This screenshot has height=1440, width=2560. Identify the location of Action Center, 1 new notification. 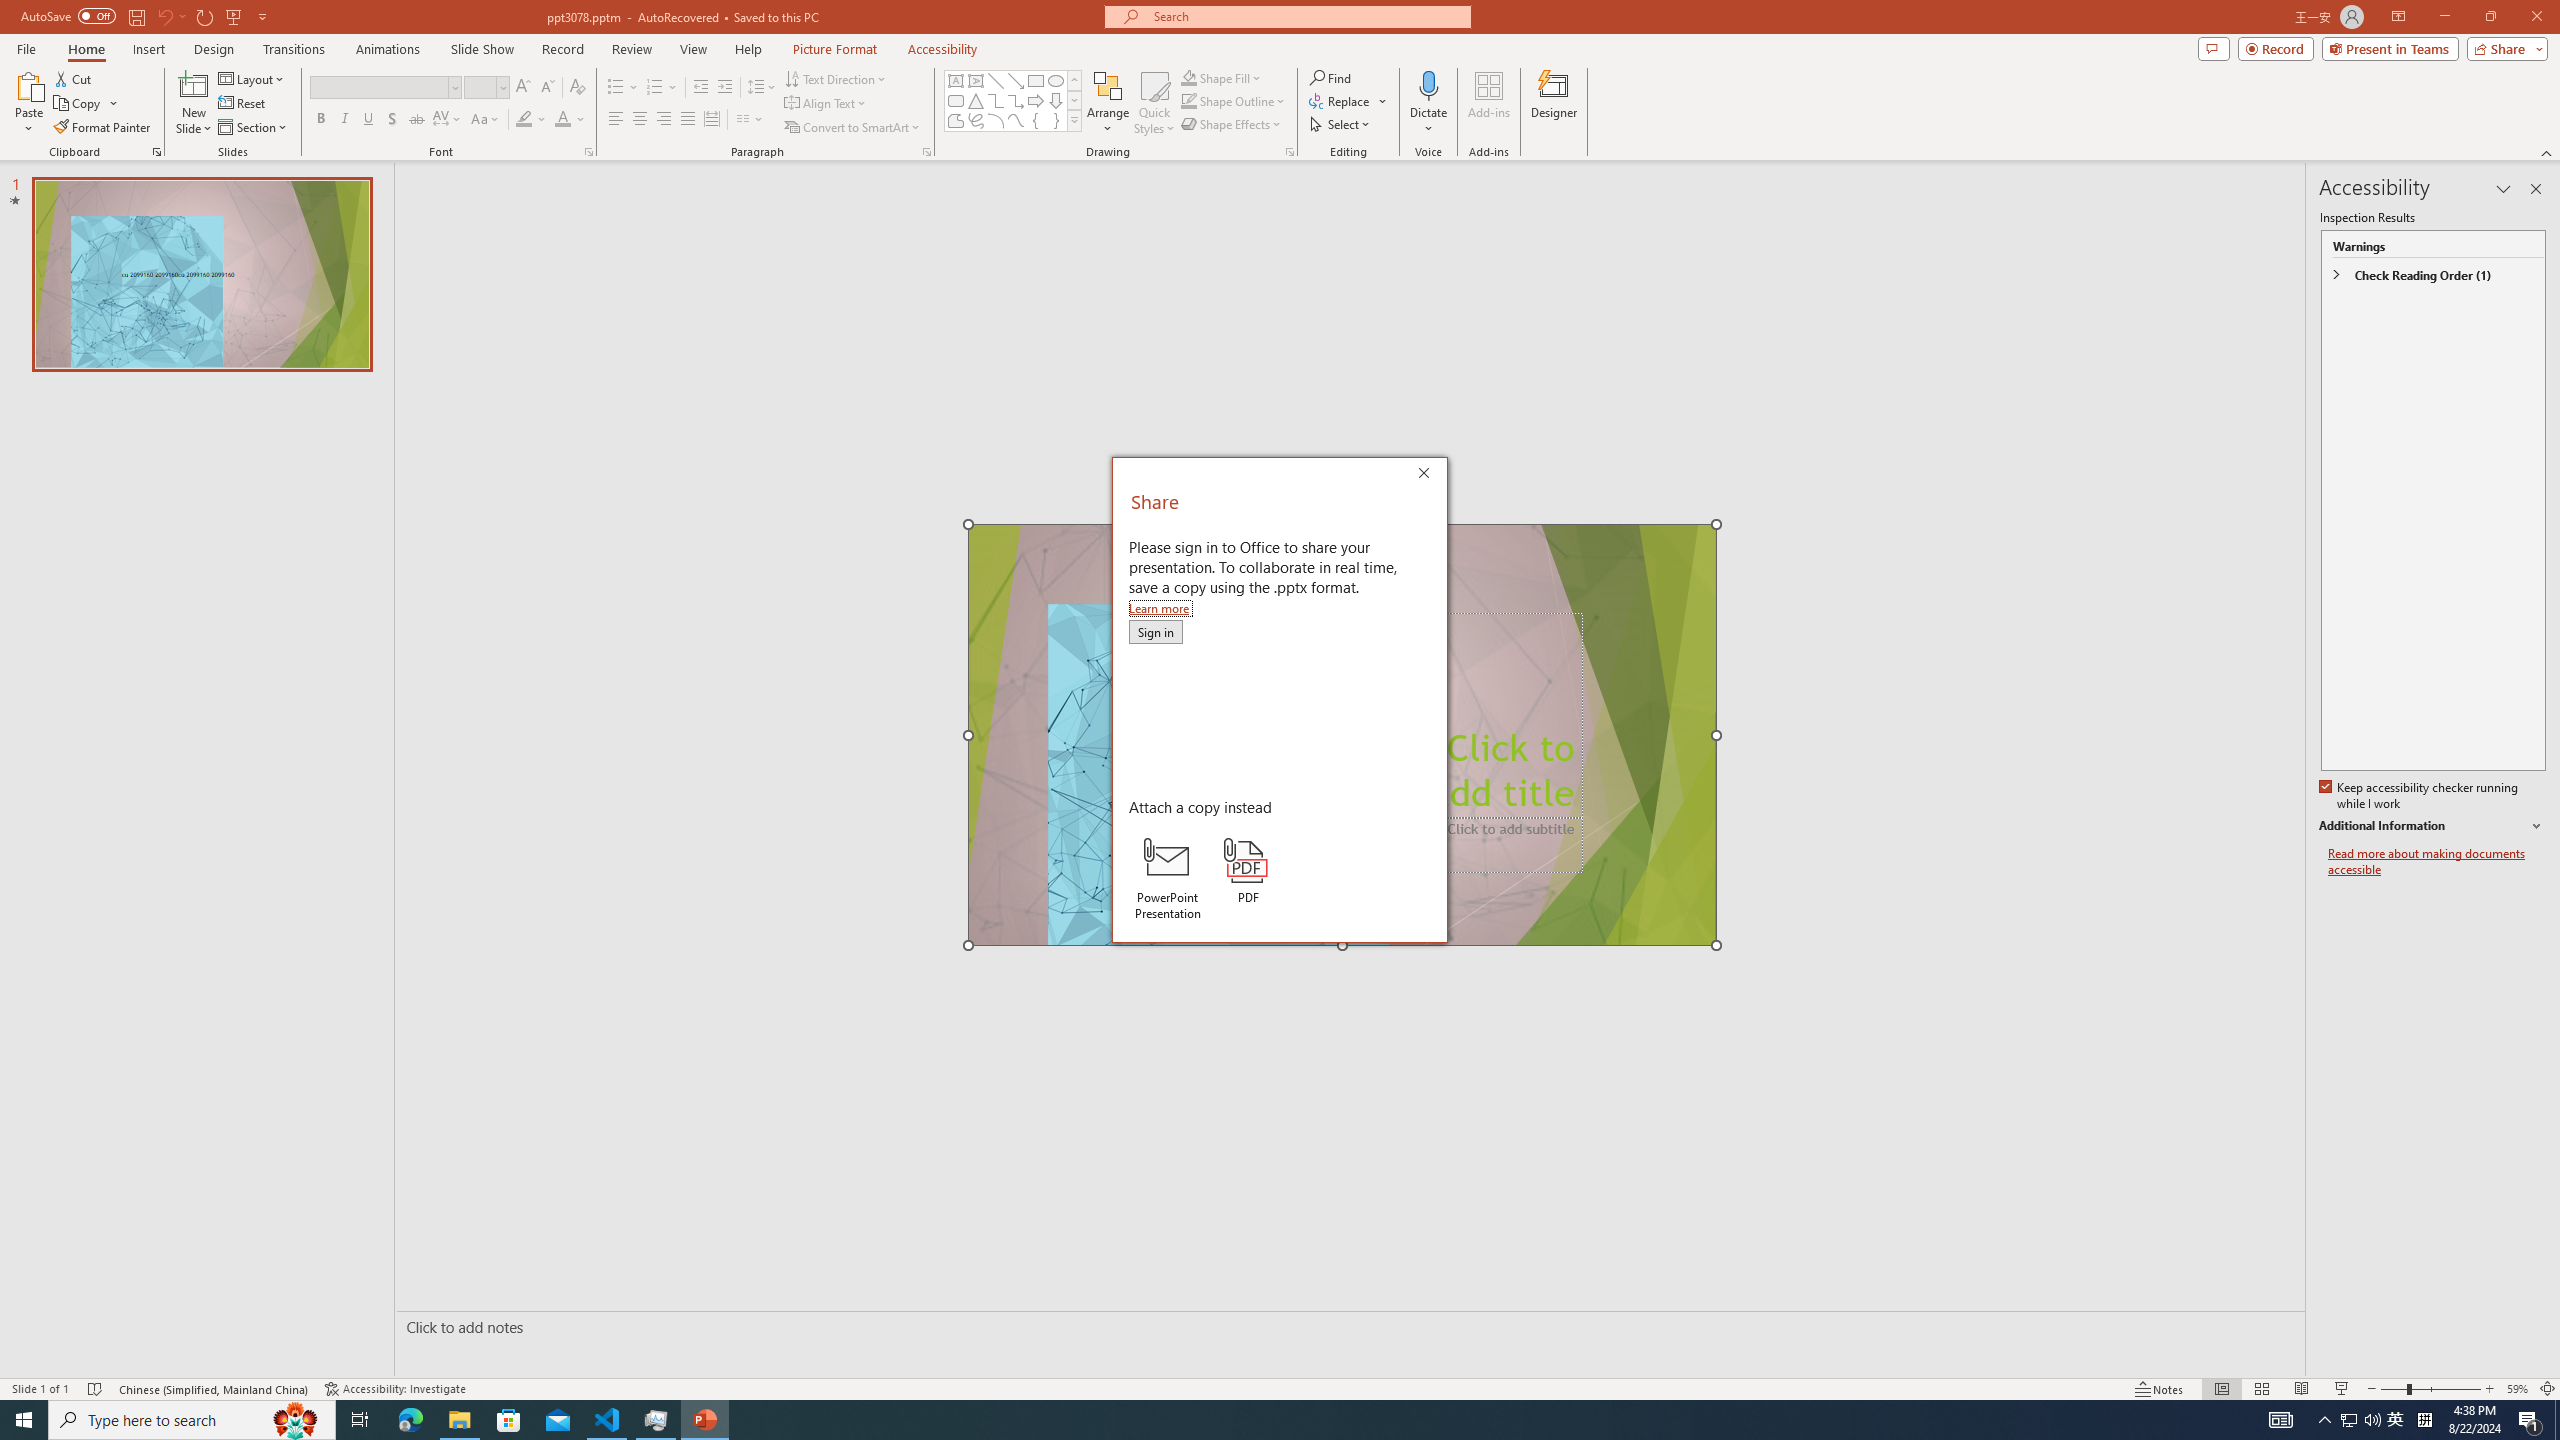
(2530, 1420).